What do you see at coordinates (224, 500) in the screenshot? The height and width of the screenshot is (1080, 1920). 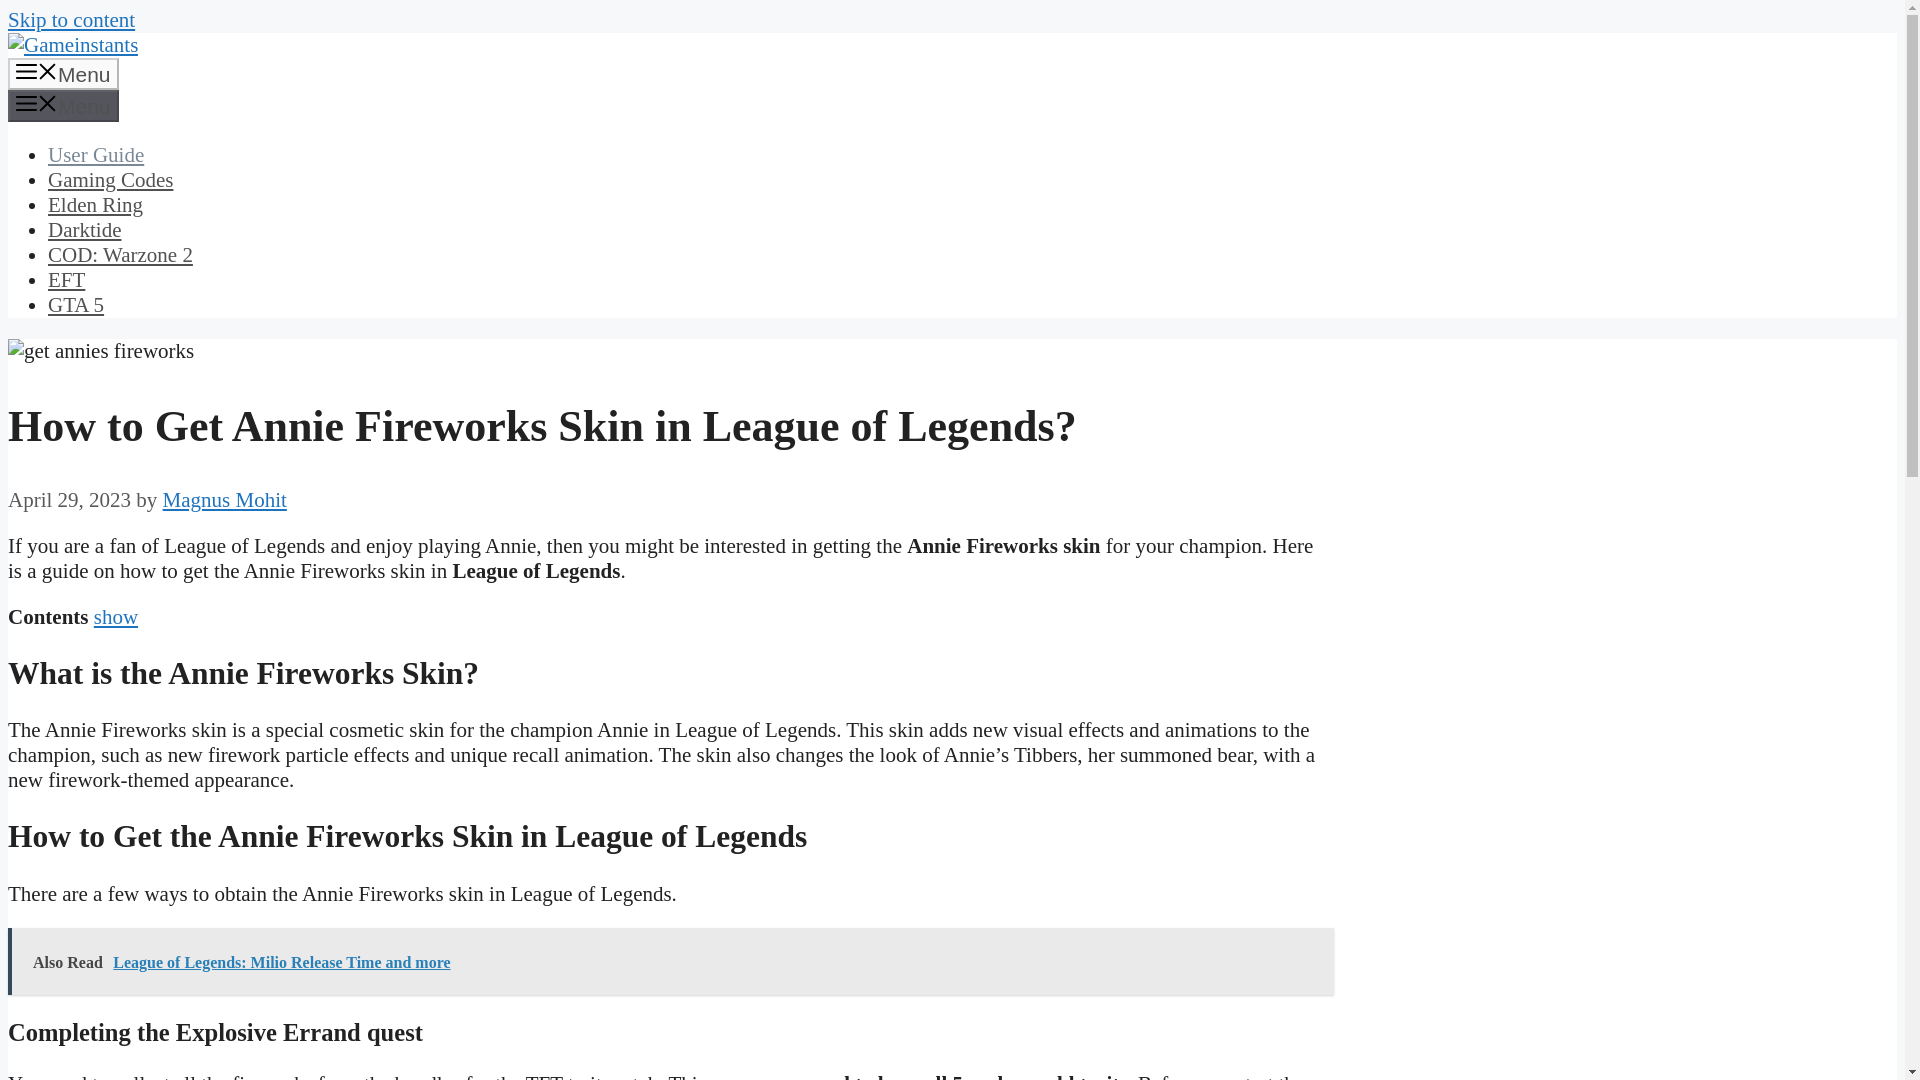 I see `Magnus Mohit` at bounding box center [224, 500].